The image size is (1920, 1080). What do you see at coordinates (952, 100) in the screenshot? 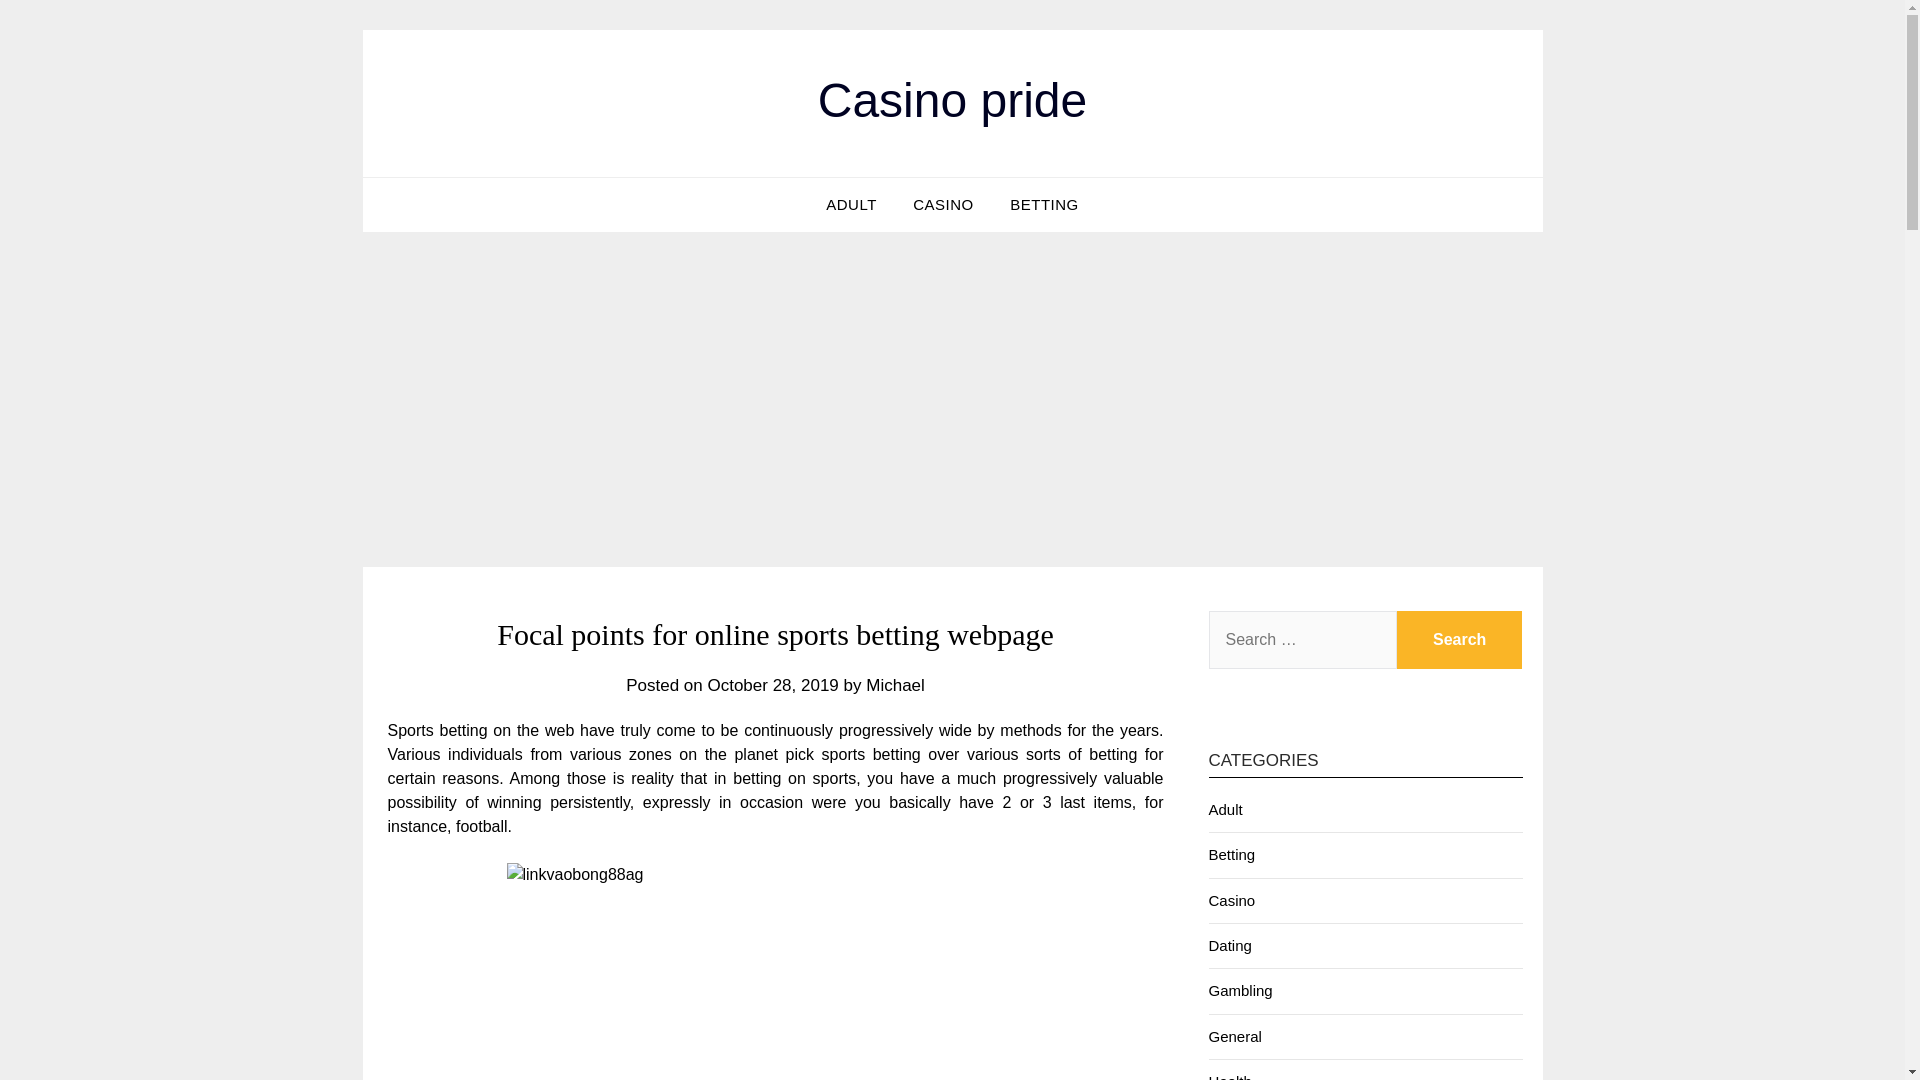
I see `Casino pride` at bounding box center [952, 100].